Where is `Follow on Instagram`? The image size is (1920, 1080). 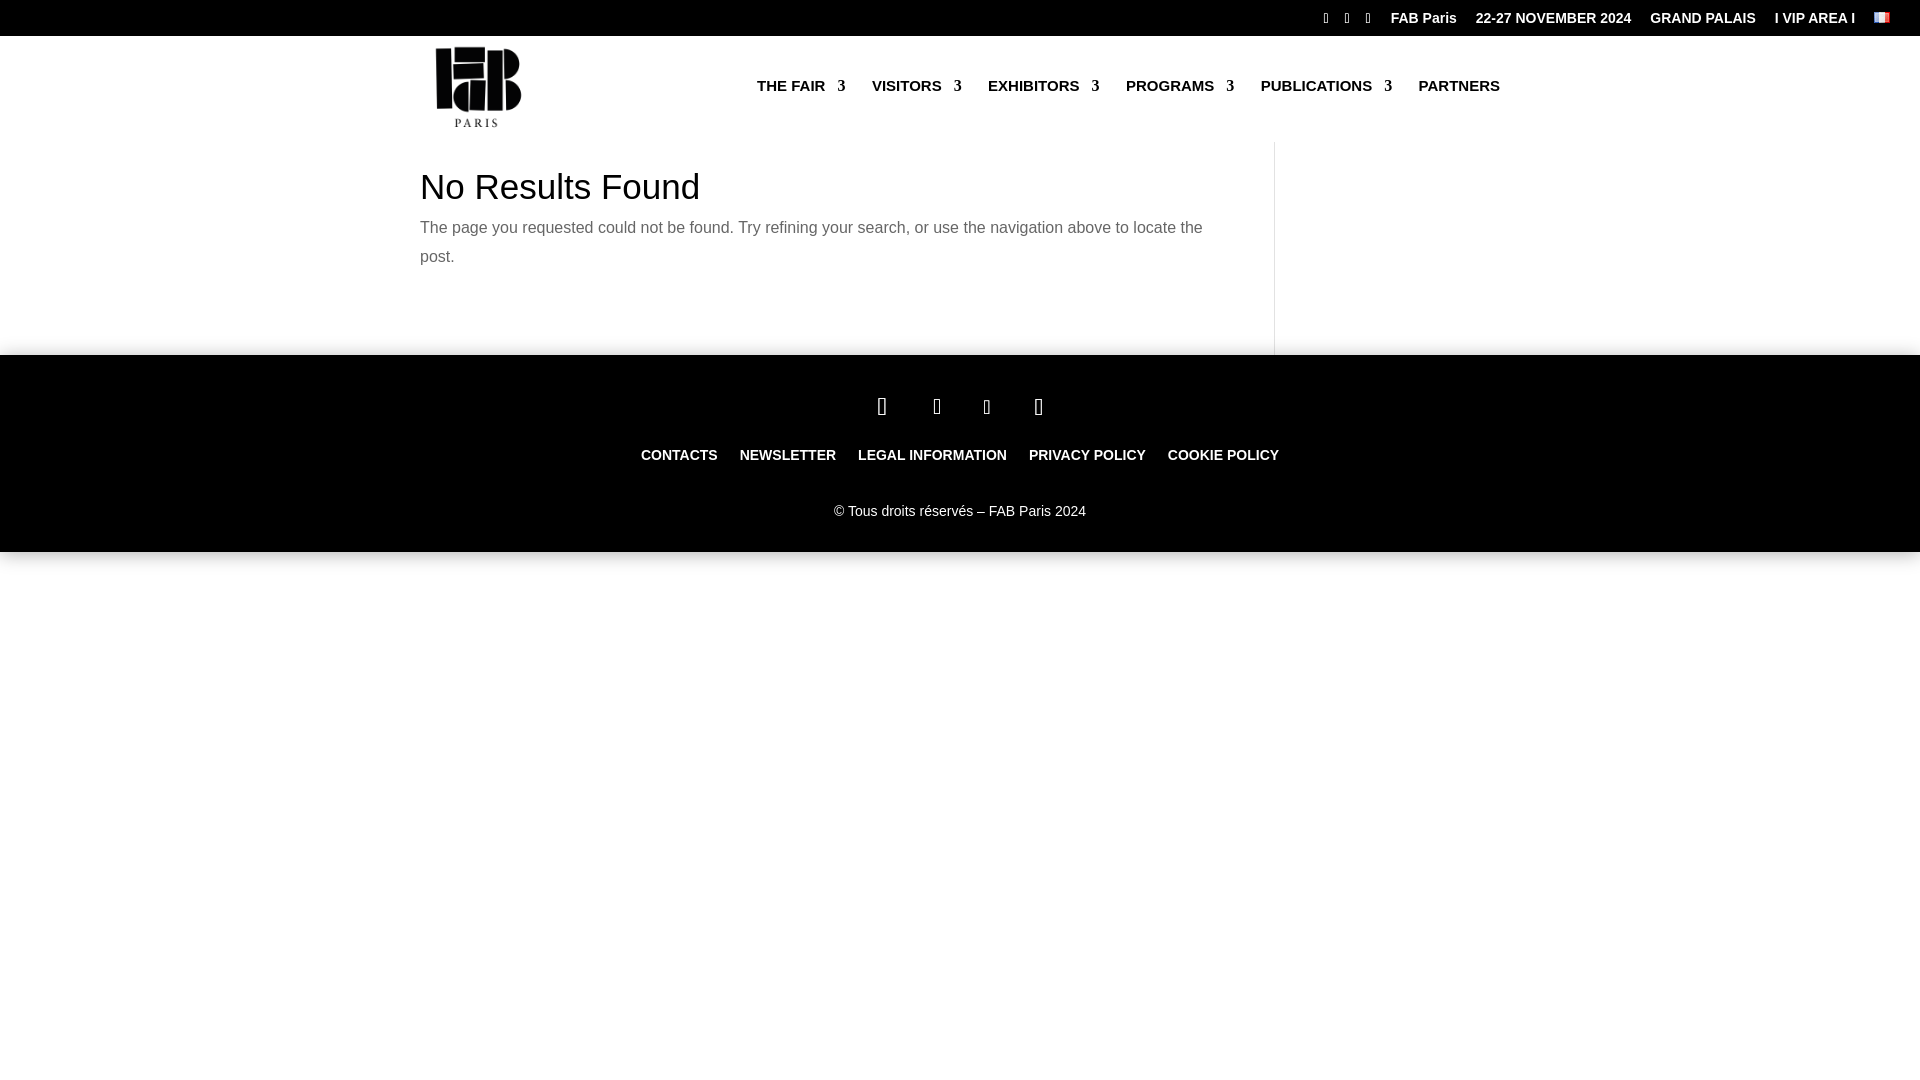 Follow on Instagram is located at coordinates (881, 407).